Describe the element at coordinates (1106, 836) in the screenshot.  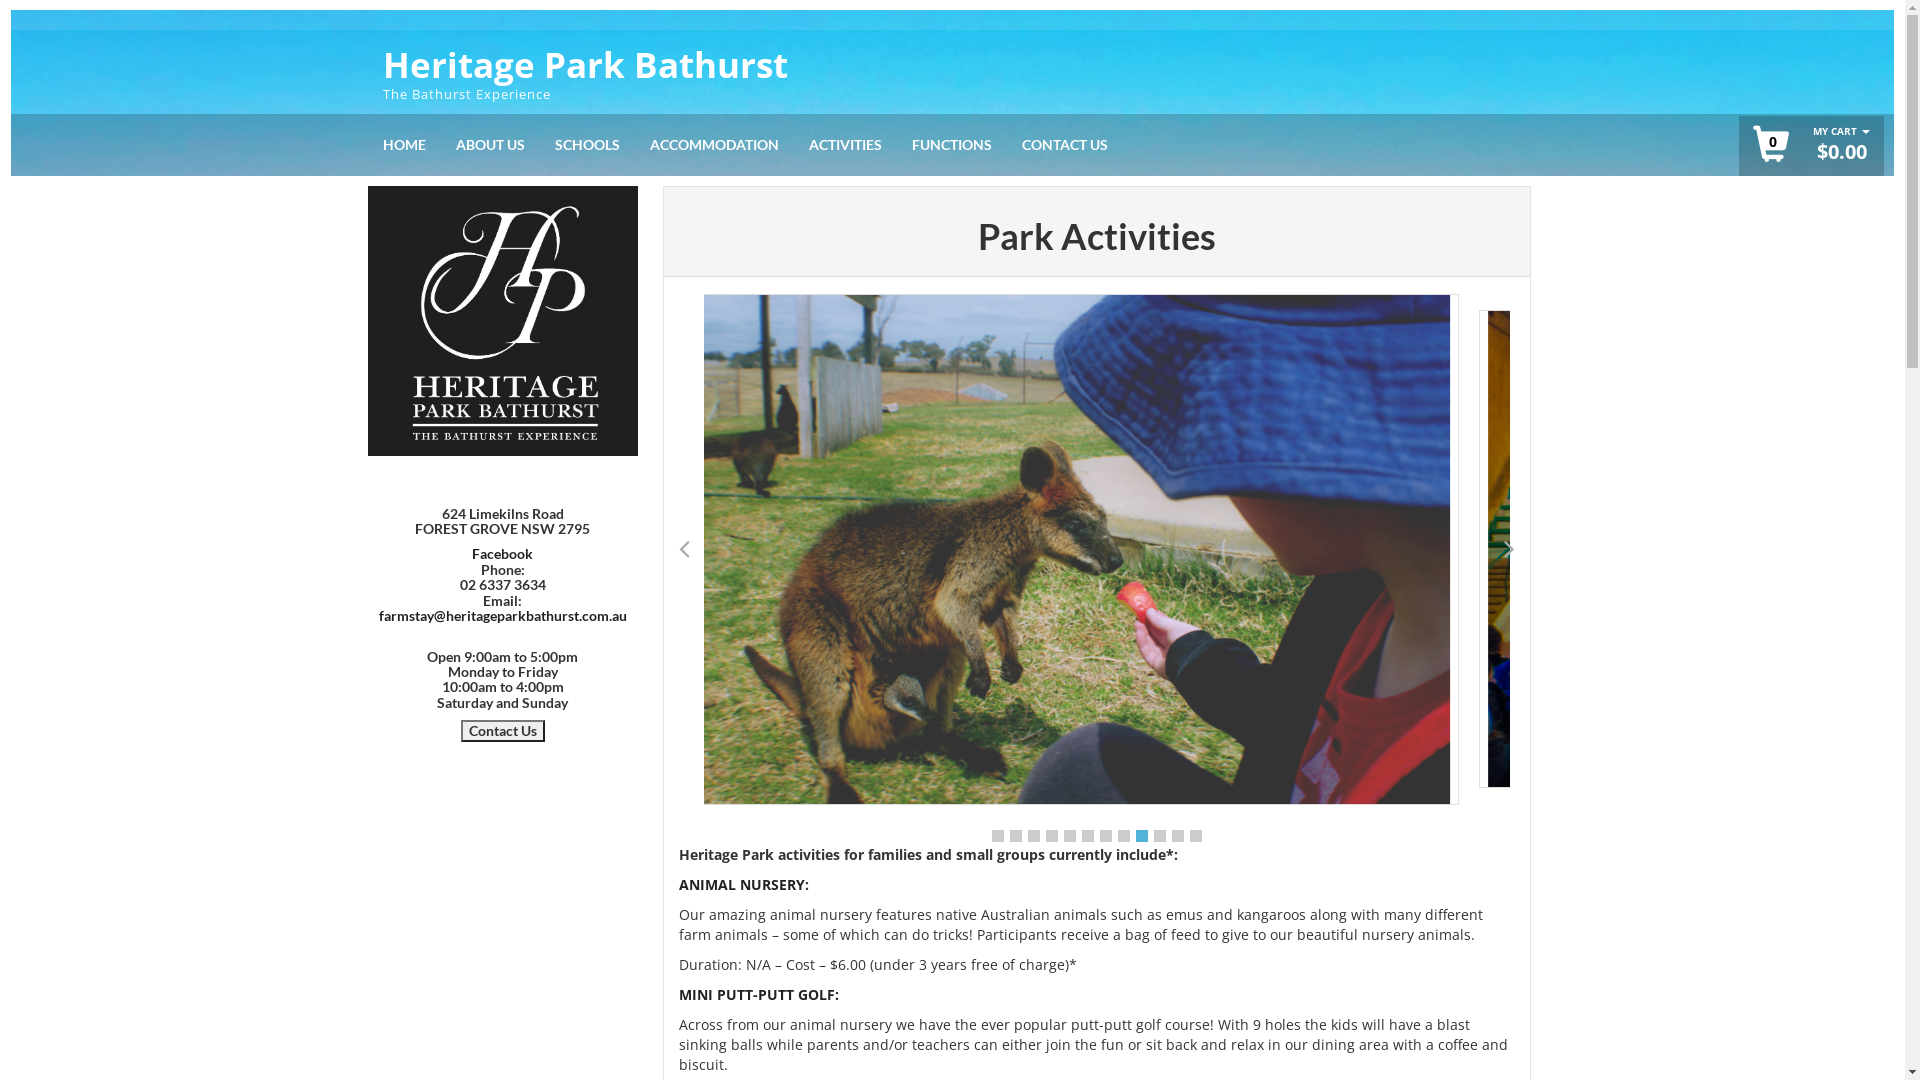
I see `7` at that location.